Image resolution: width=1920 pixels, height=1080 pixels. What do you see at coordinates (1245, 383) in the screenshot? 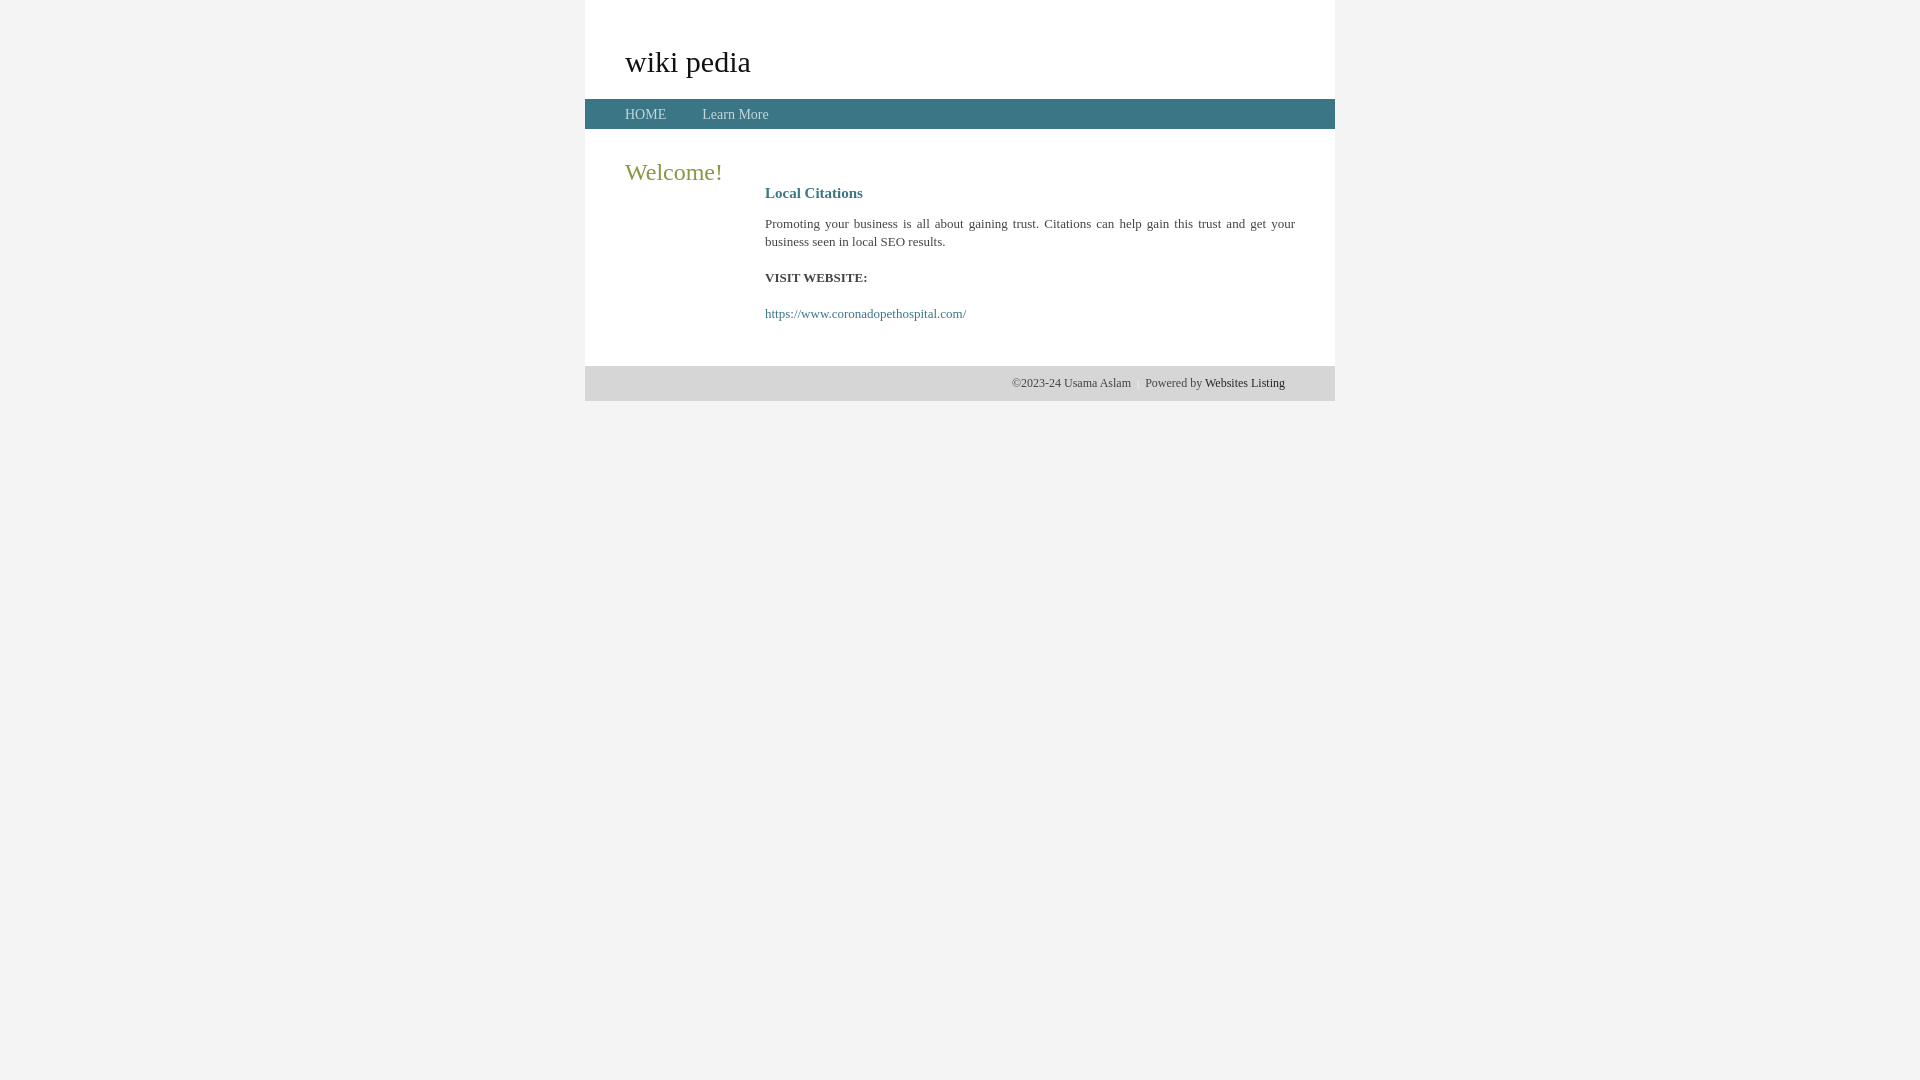
I see `Websites Listing` at bounding box center [1245, 383].